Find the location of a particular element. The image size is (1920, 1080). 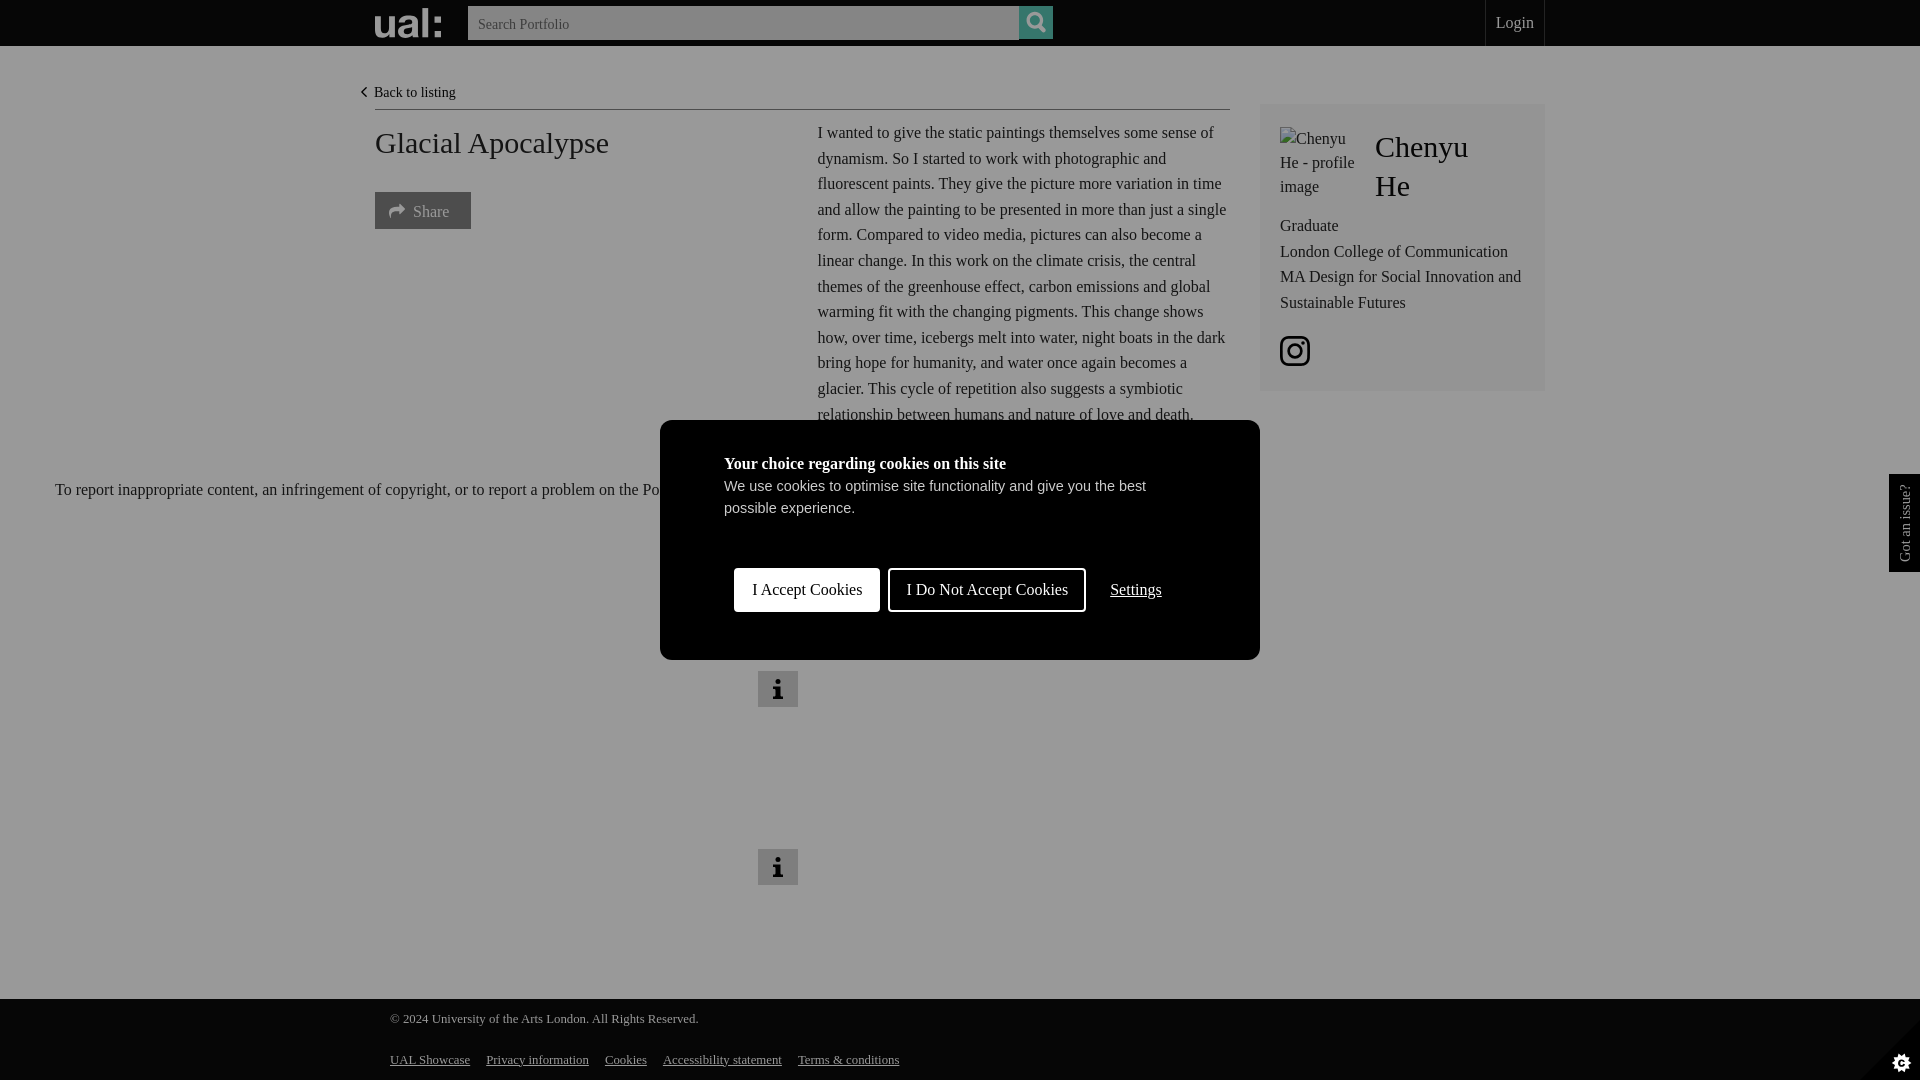

Cookies is located at coordinates (986, 820).